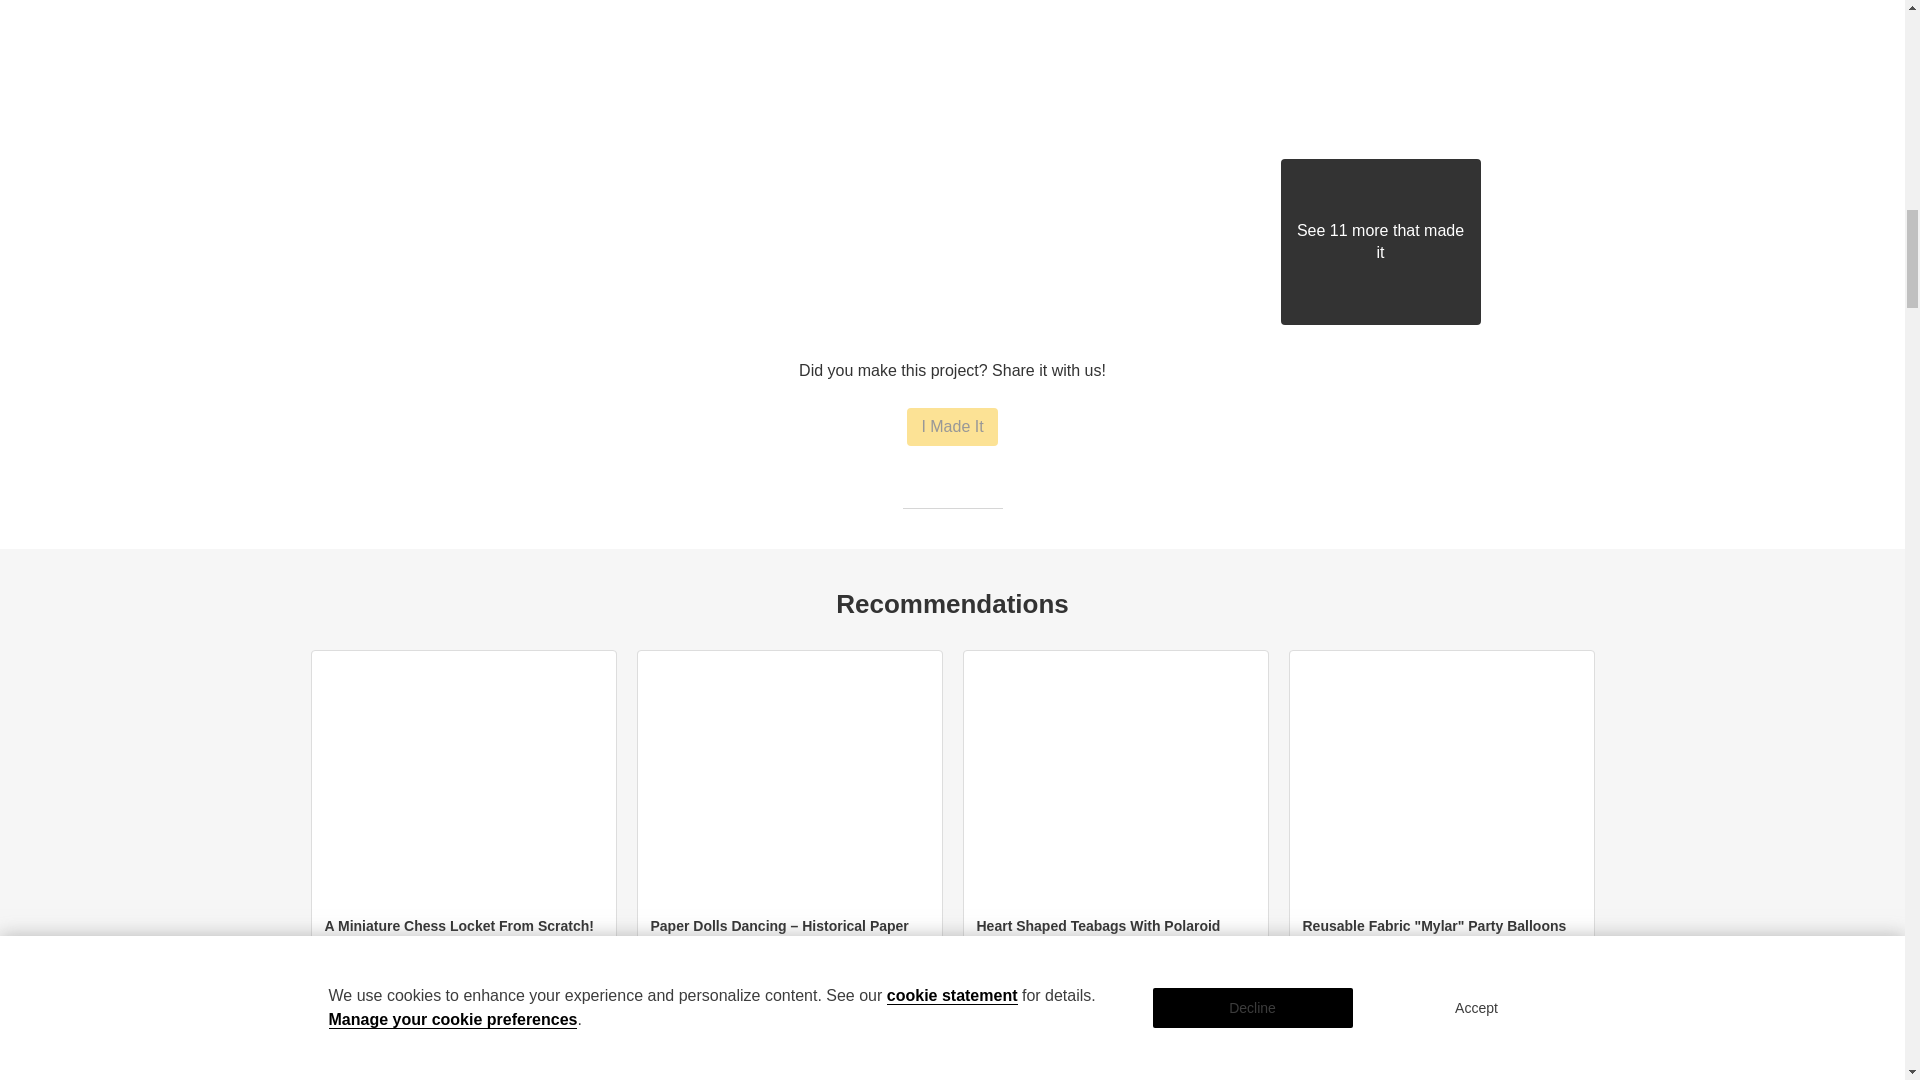 The image size is (1920, 1080). What do you see at coordinates (951, 427) in the screenshot?
I see `I Made It` at bounding box center [951, 427].